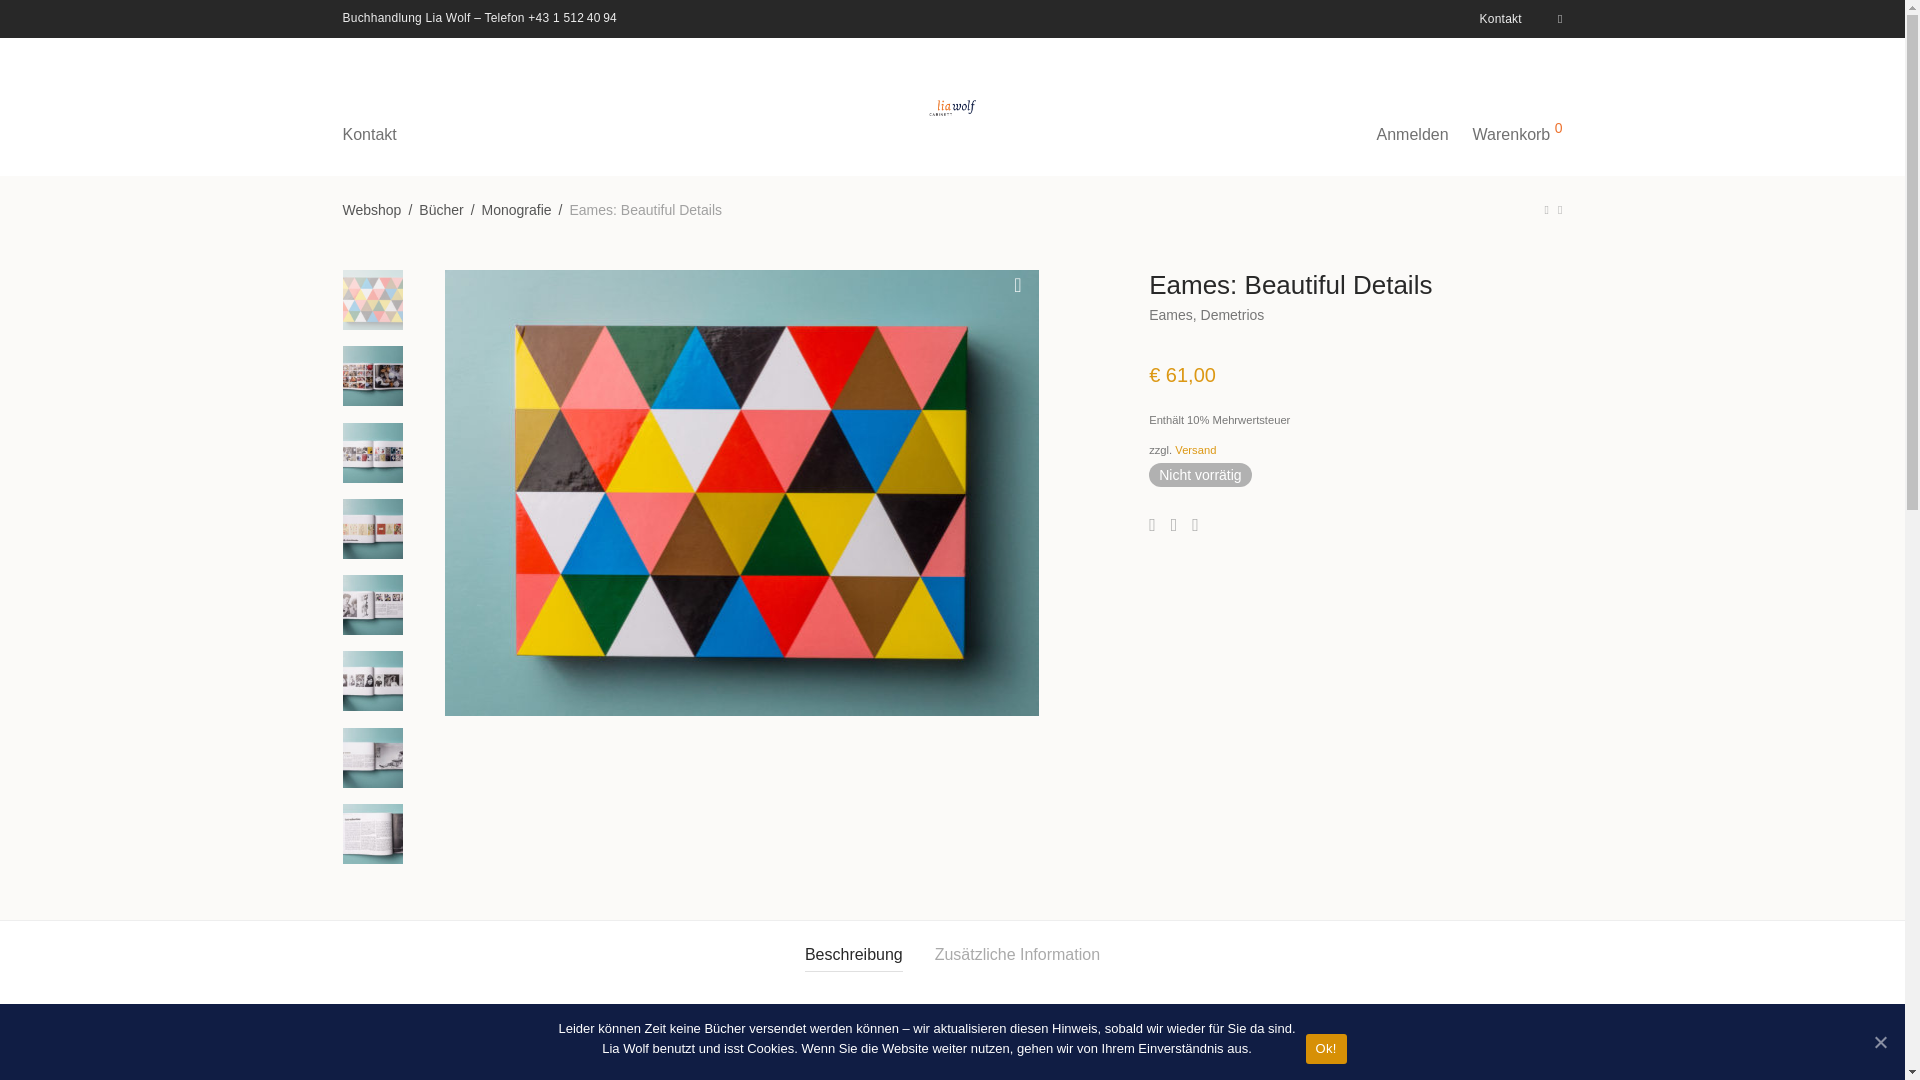 The height and width of the screenshot is (1080, 1920). I want to click on Buchhandlung Lia Wolf, so click(406, 17).